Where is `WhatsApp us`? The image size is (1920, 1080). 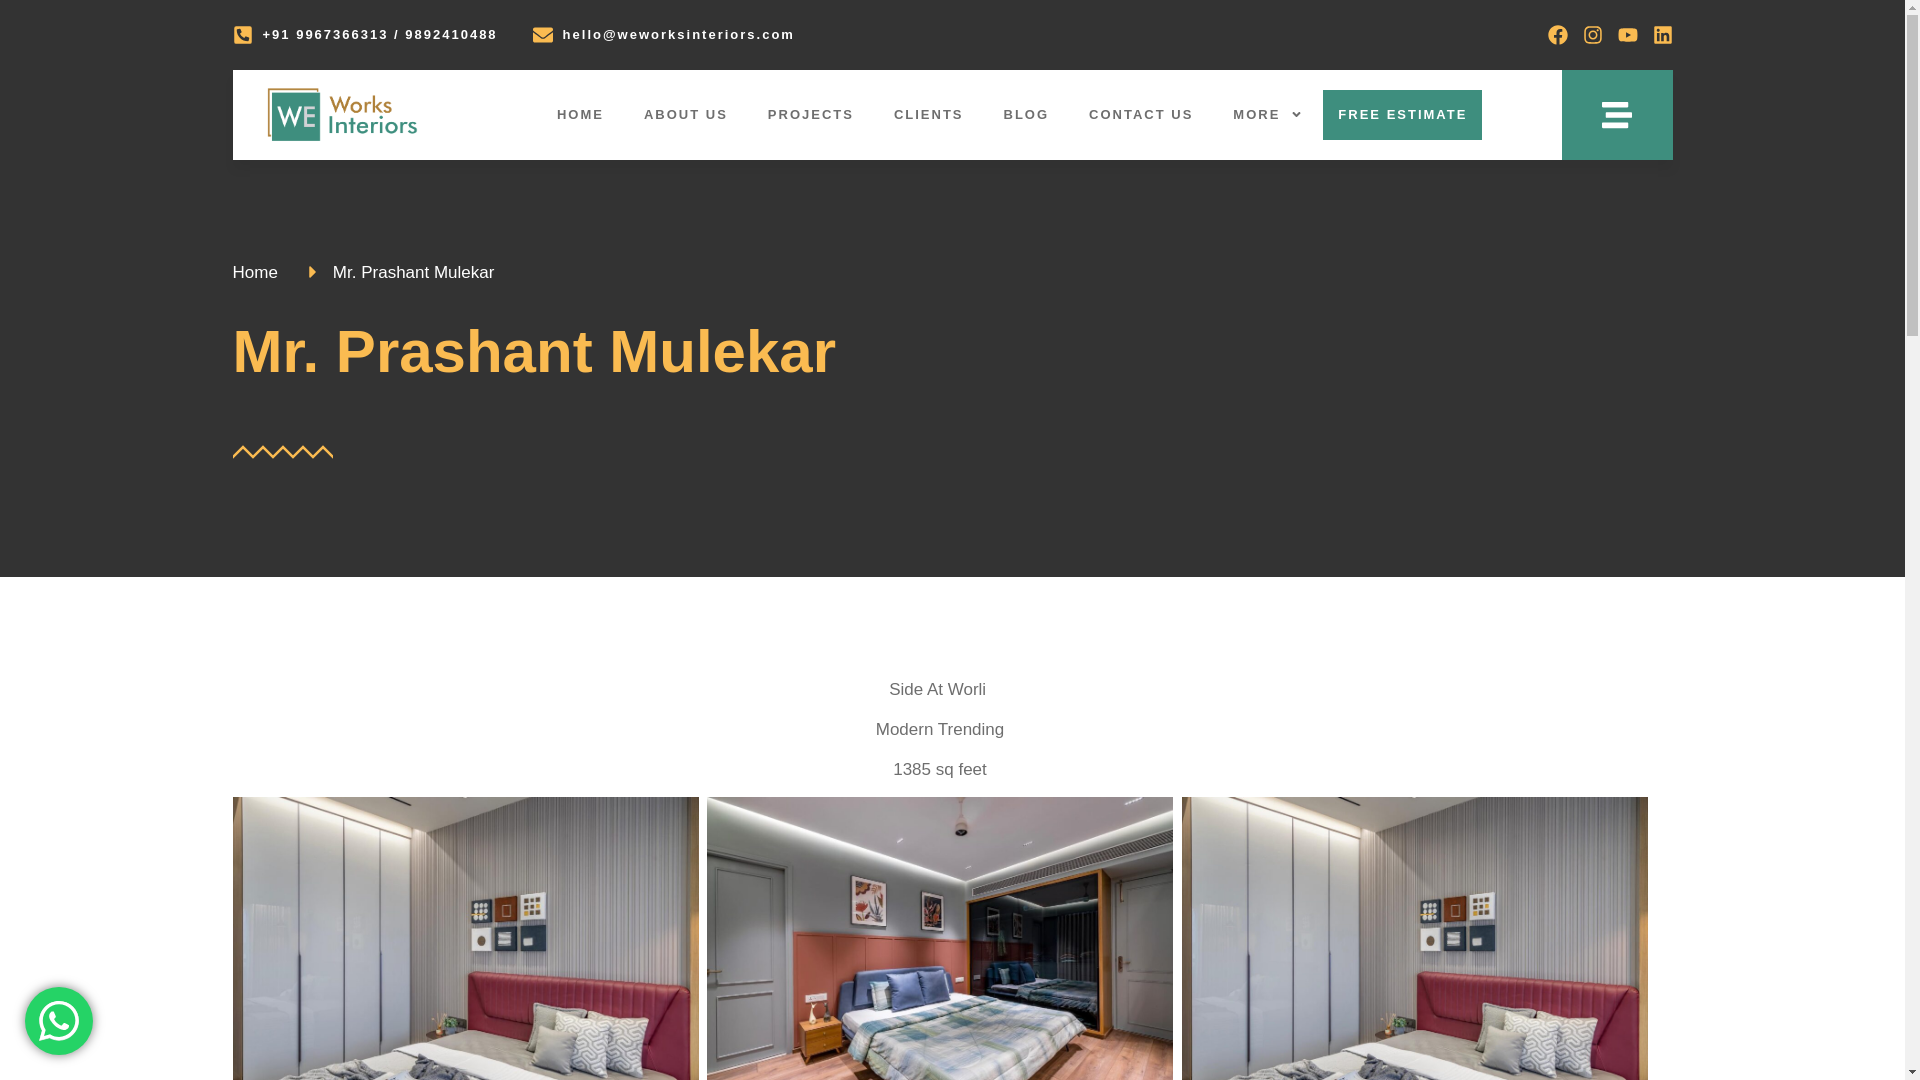 WhatsApp us is located at coordinates (58, 1021).